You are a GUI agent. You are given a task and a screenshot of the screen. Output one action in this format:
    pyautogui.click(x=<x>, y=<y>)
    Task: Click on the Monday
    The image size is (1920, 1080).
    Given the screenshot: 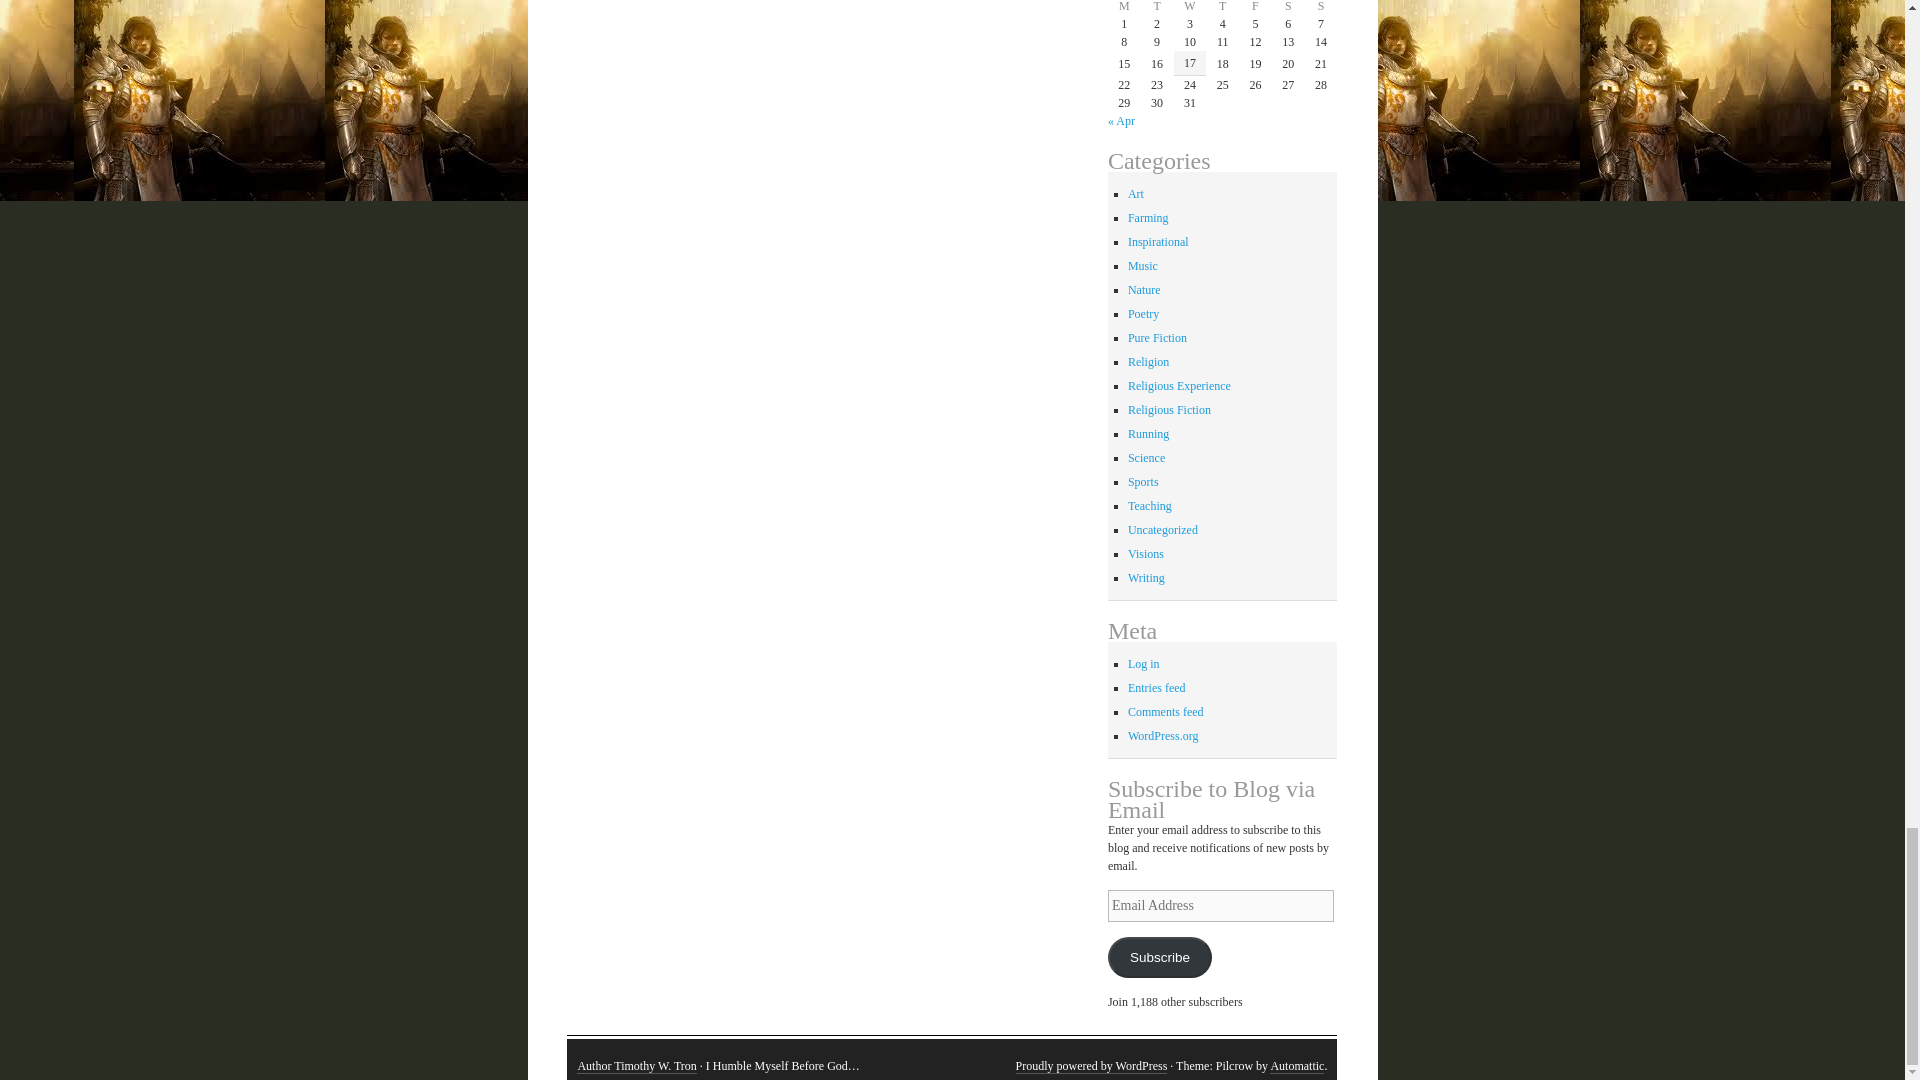 What is the action you would take?
    pyautogui.click(x=1124, y=8)
    